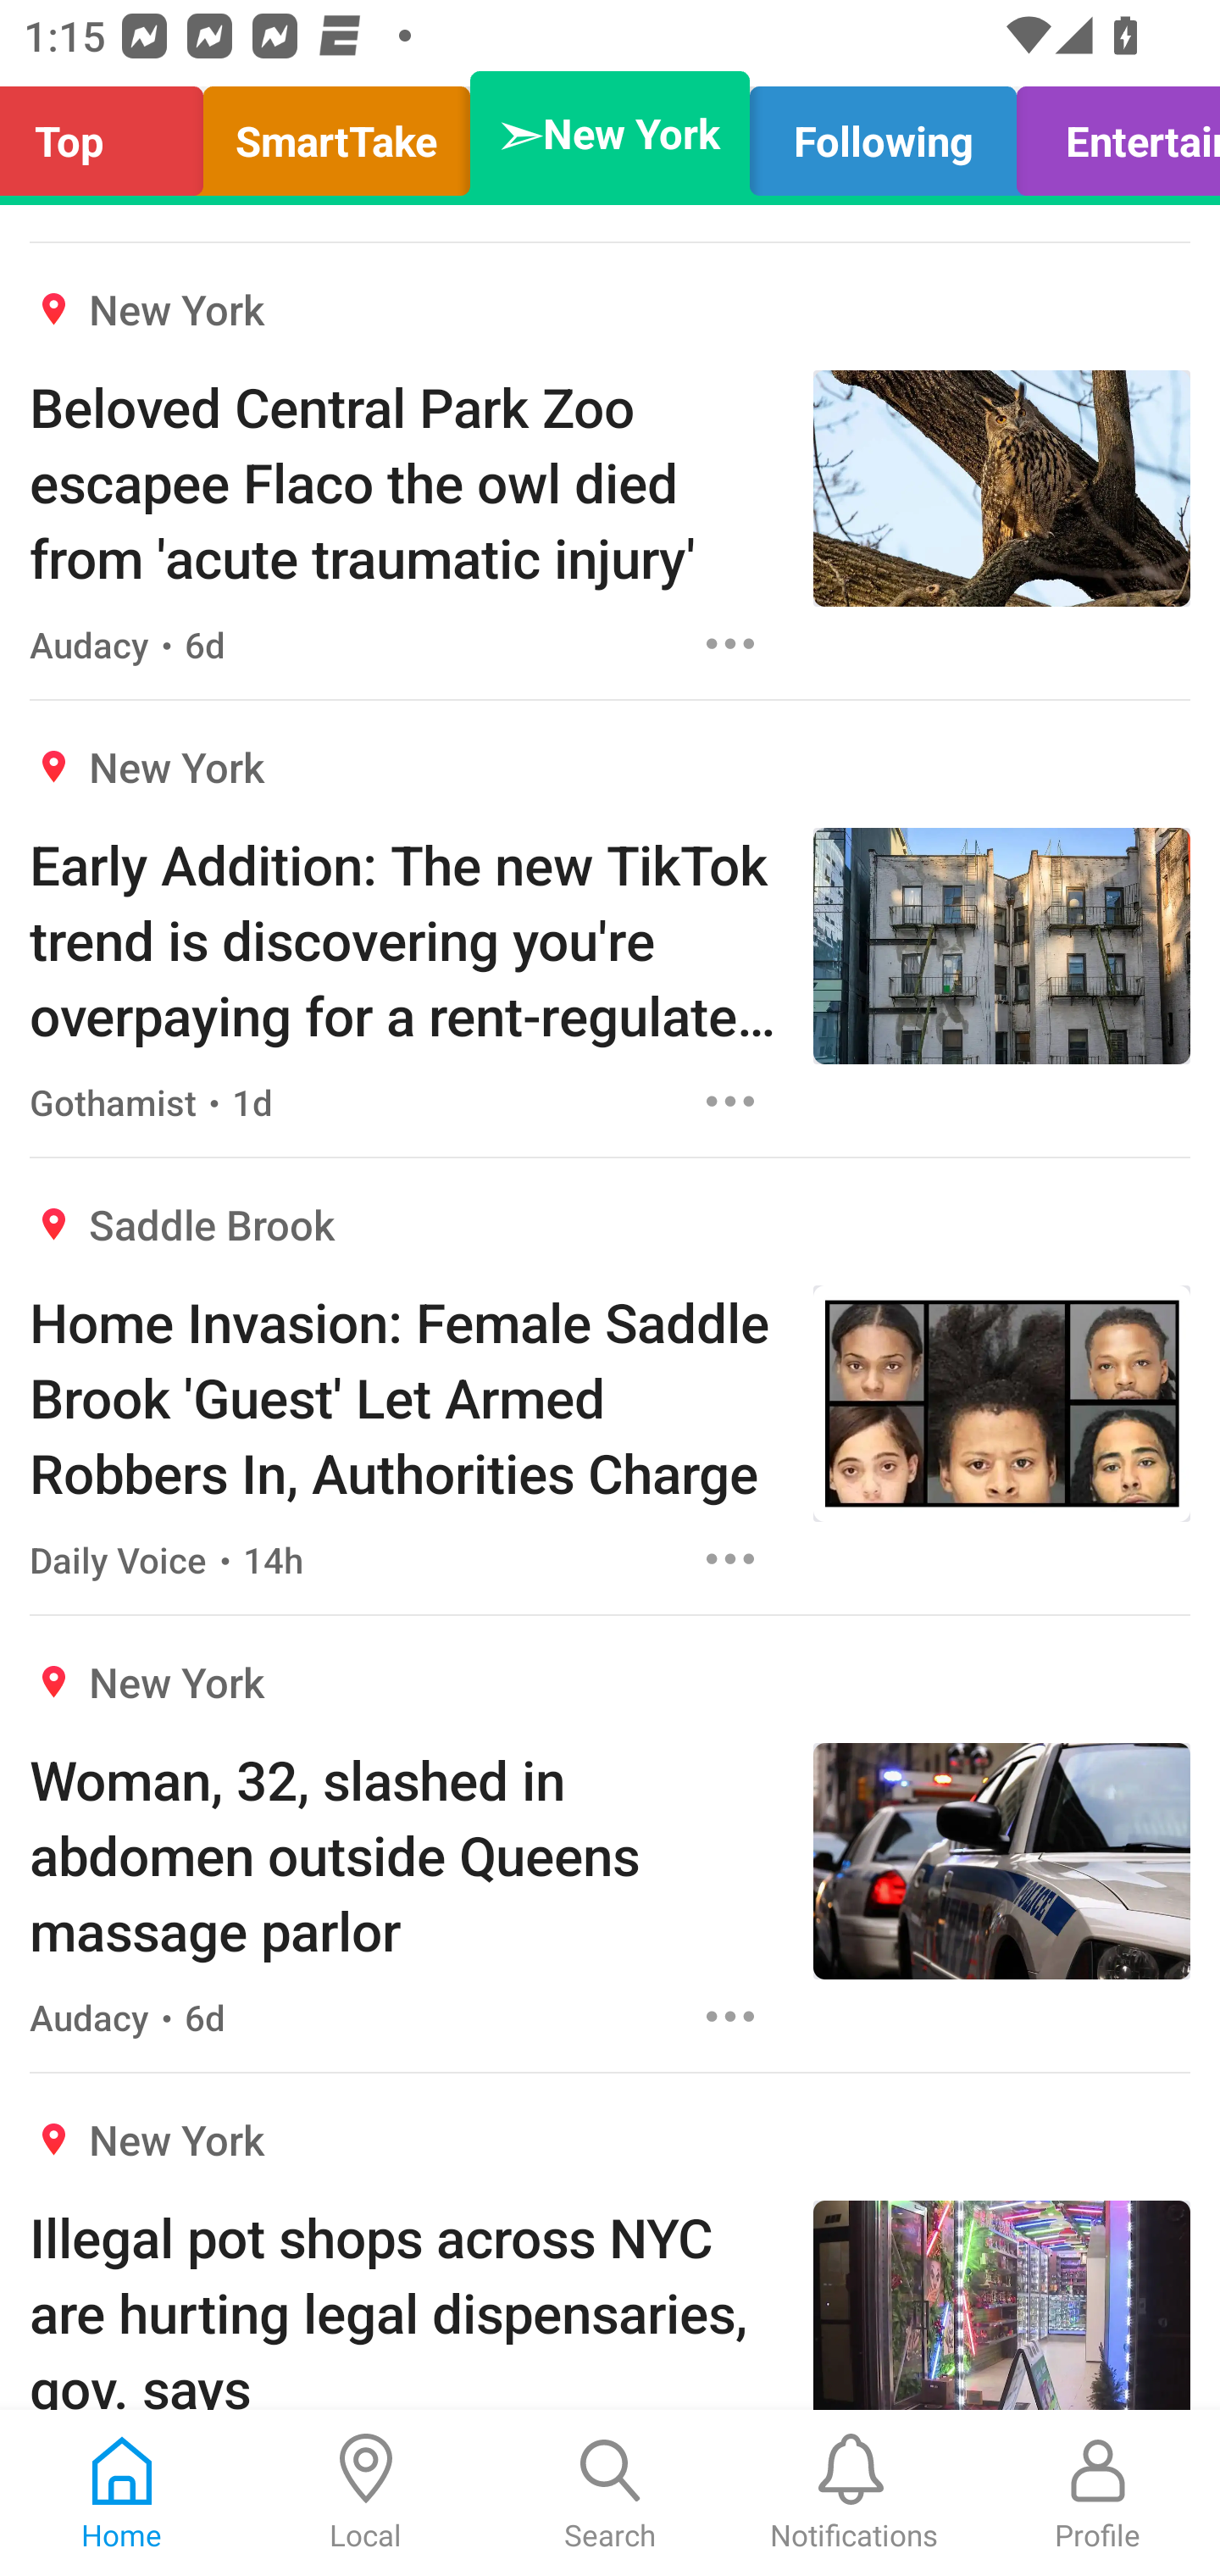 The height and width of the screenshot is (2576, 1220). I want to click on Options, so click(730, 2017).